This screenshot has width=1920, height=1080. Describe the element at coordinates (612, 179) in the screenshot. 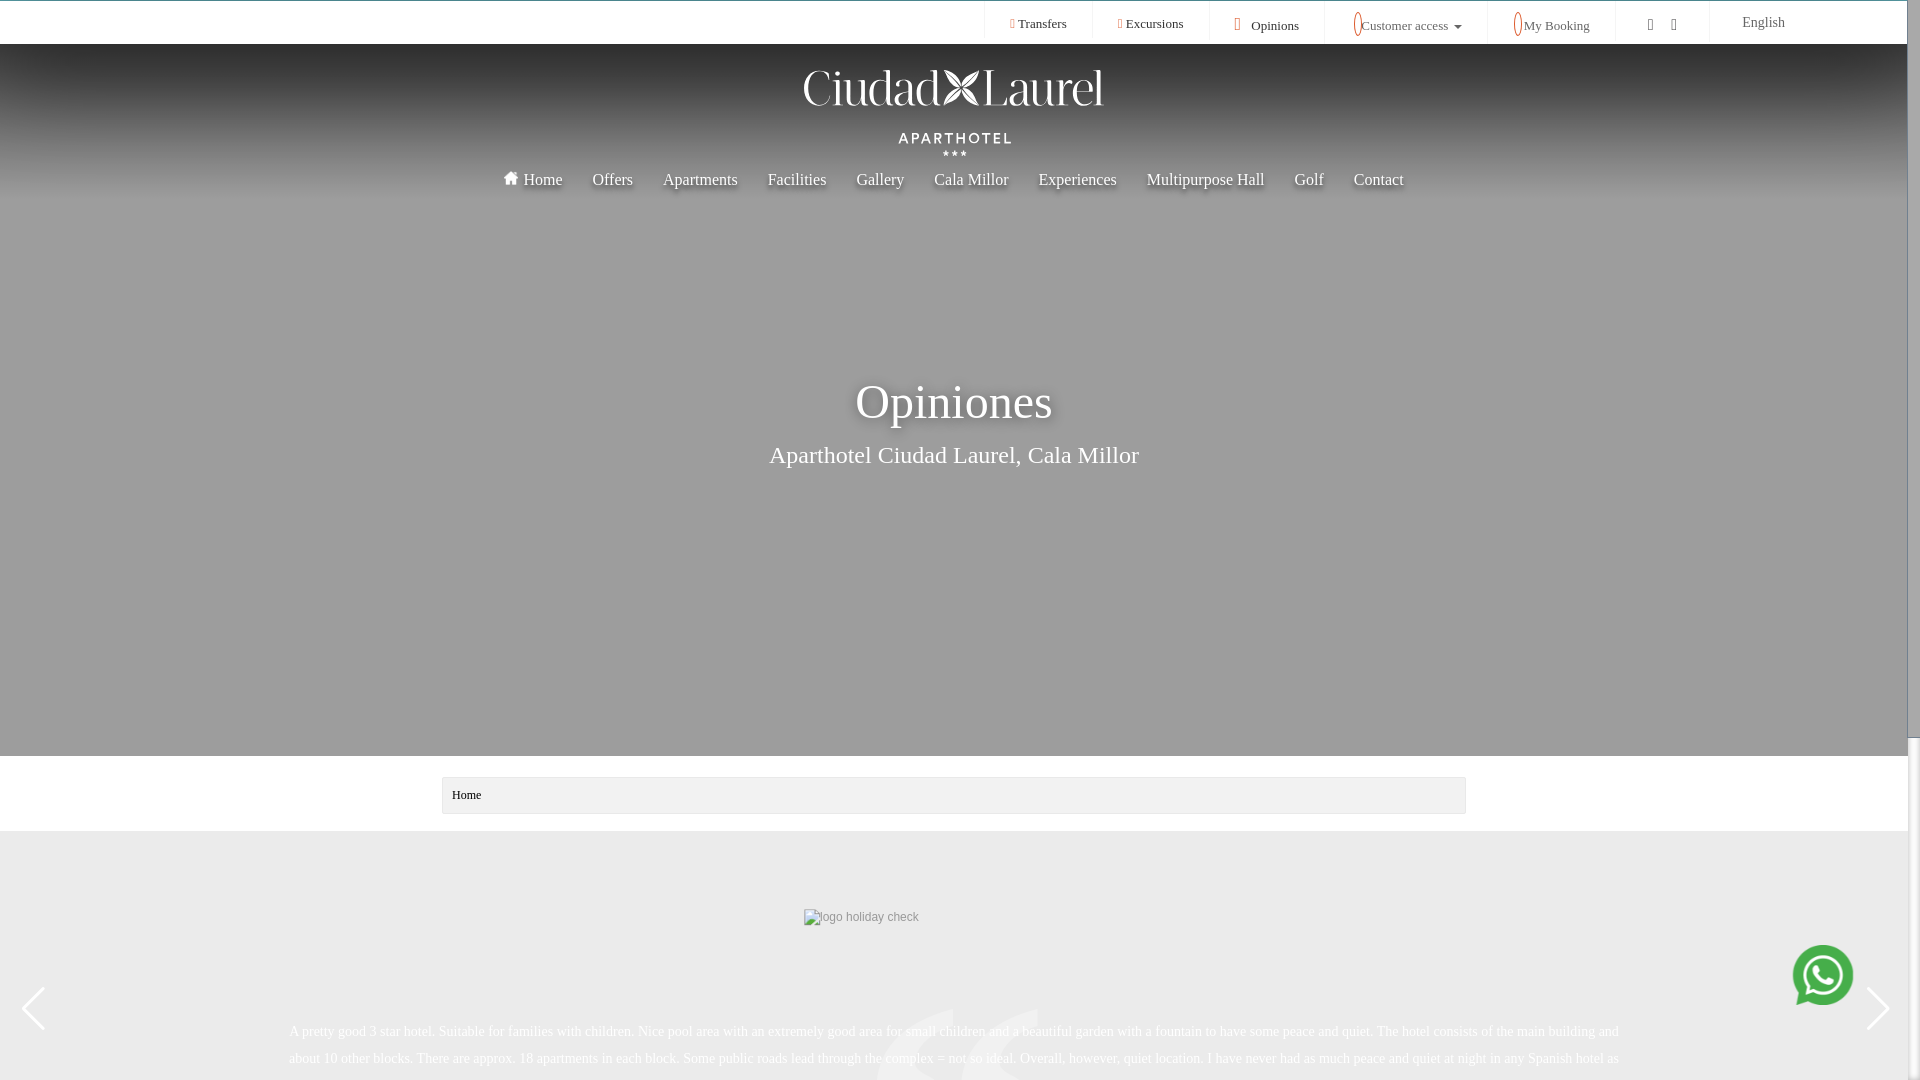

I see `Offers` at that location.